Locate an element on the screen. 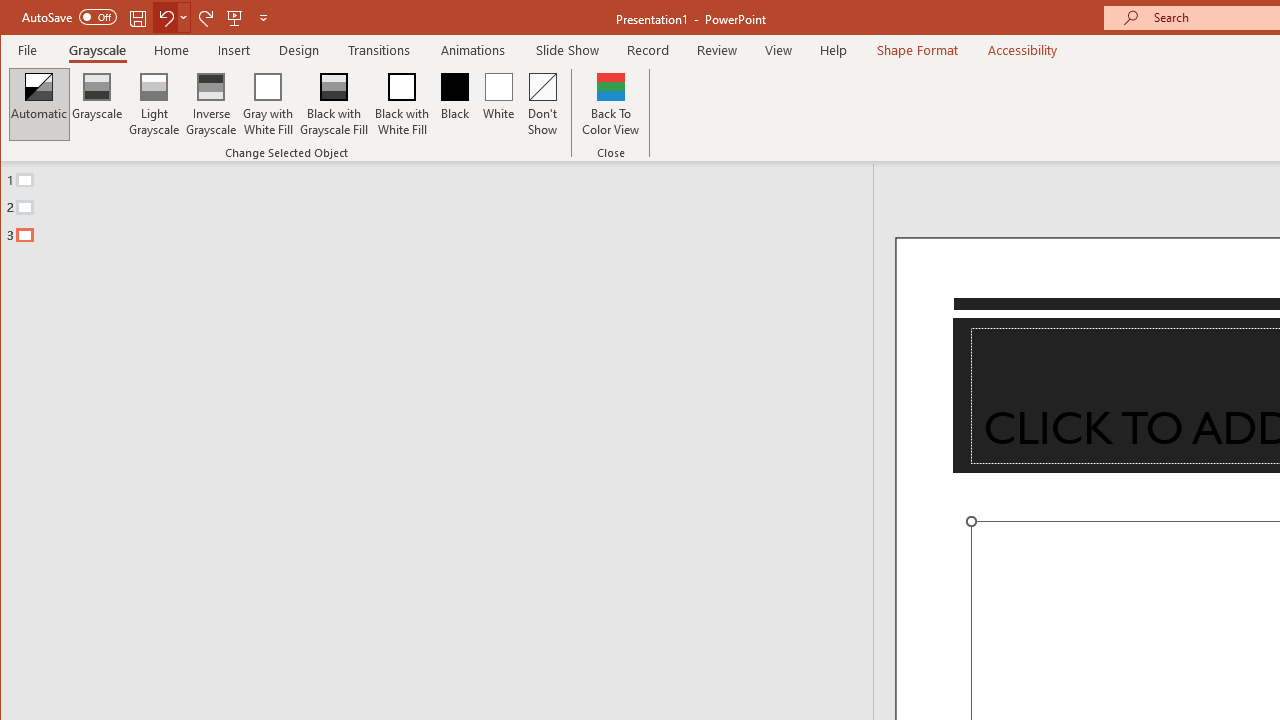 This screenshot has width=1280, height=720. Automatic is located at coordinates (39, 104).